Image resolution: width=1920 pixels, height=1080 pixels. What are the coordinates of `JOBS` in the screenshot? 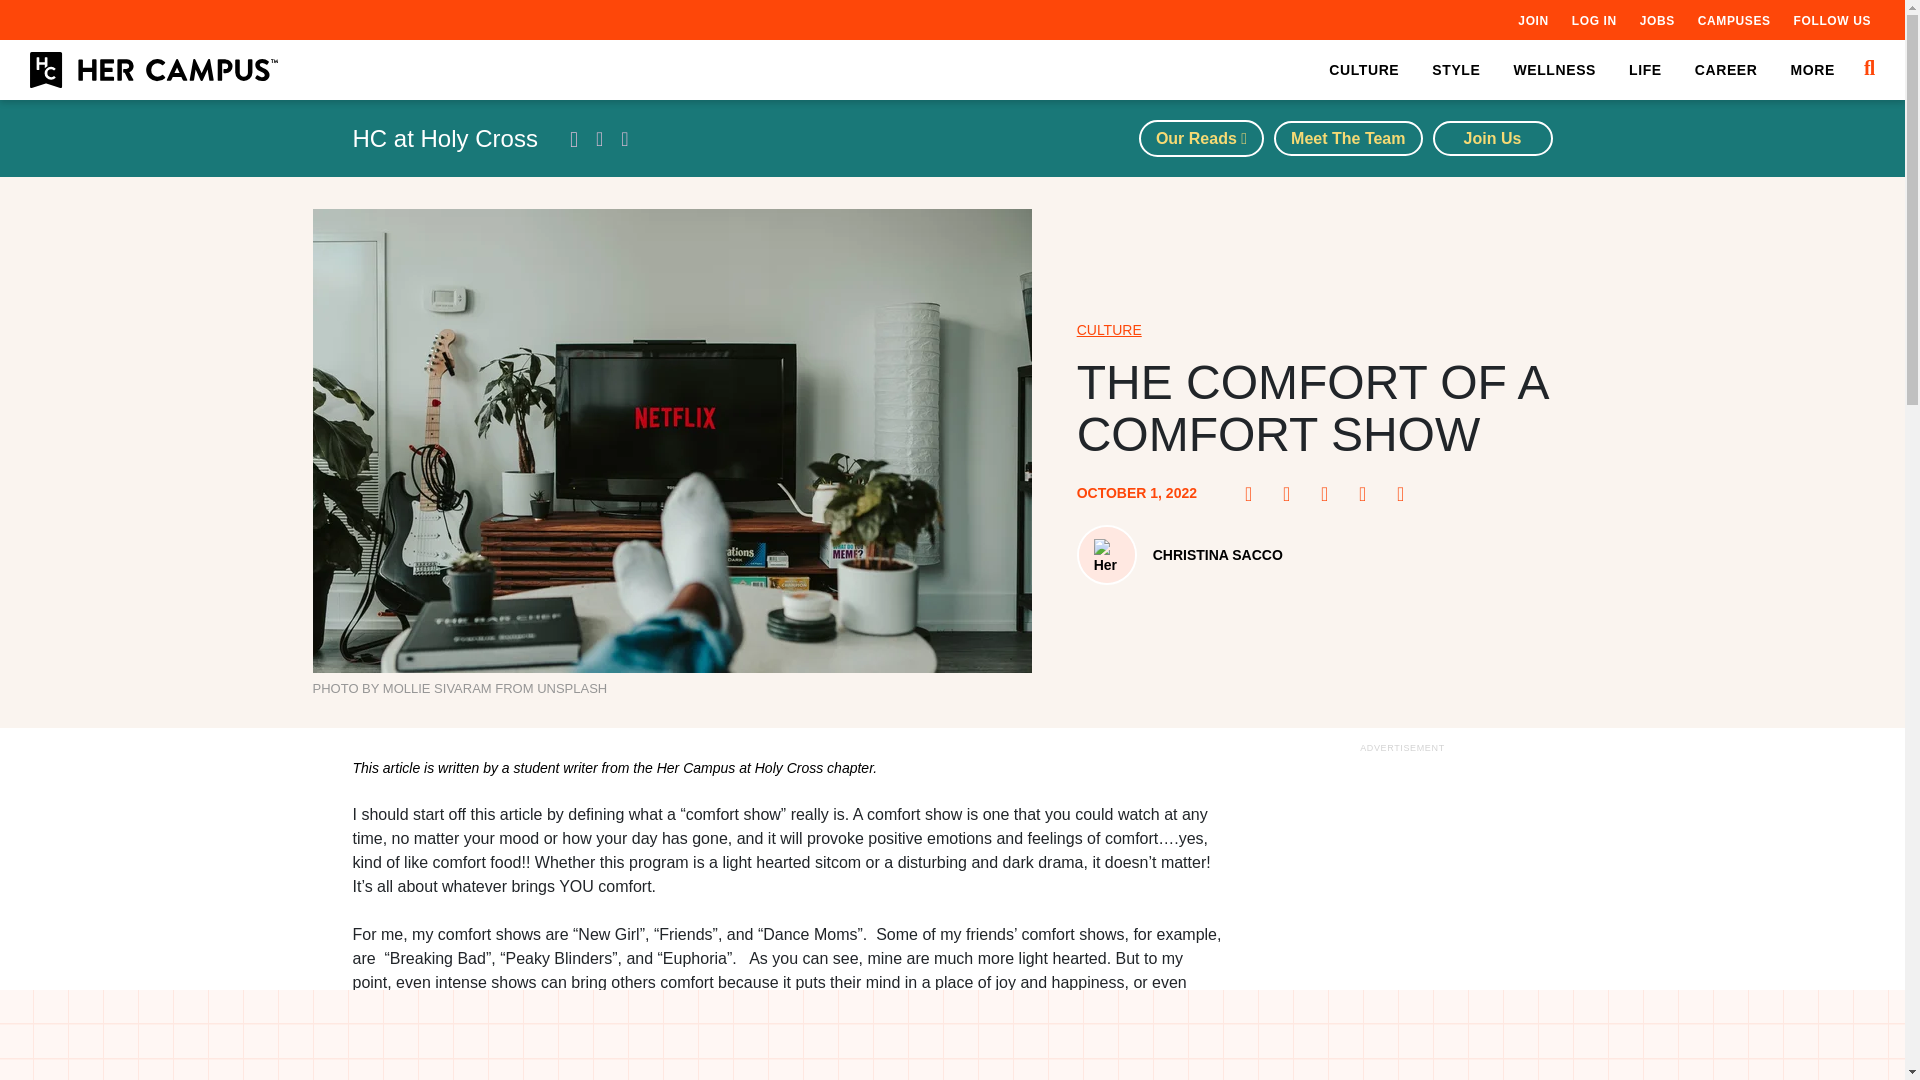 It's located at (1656, 20).